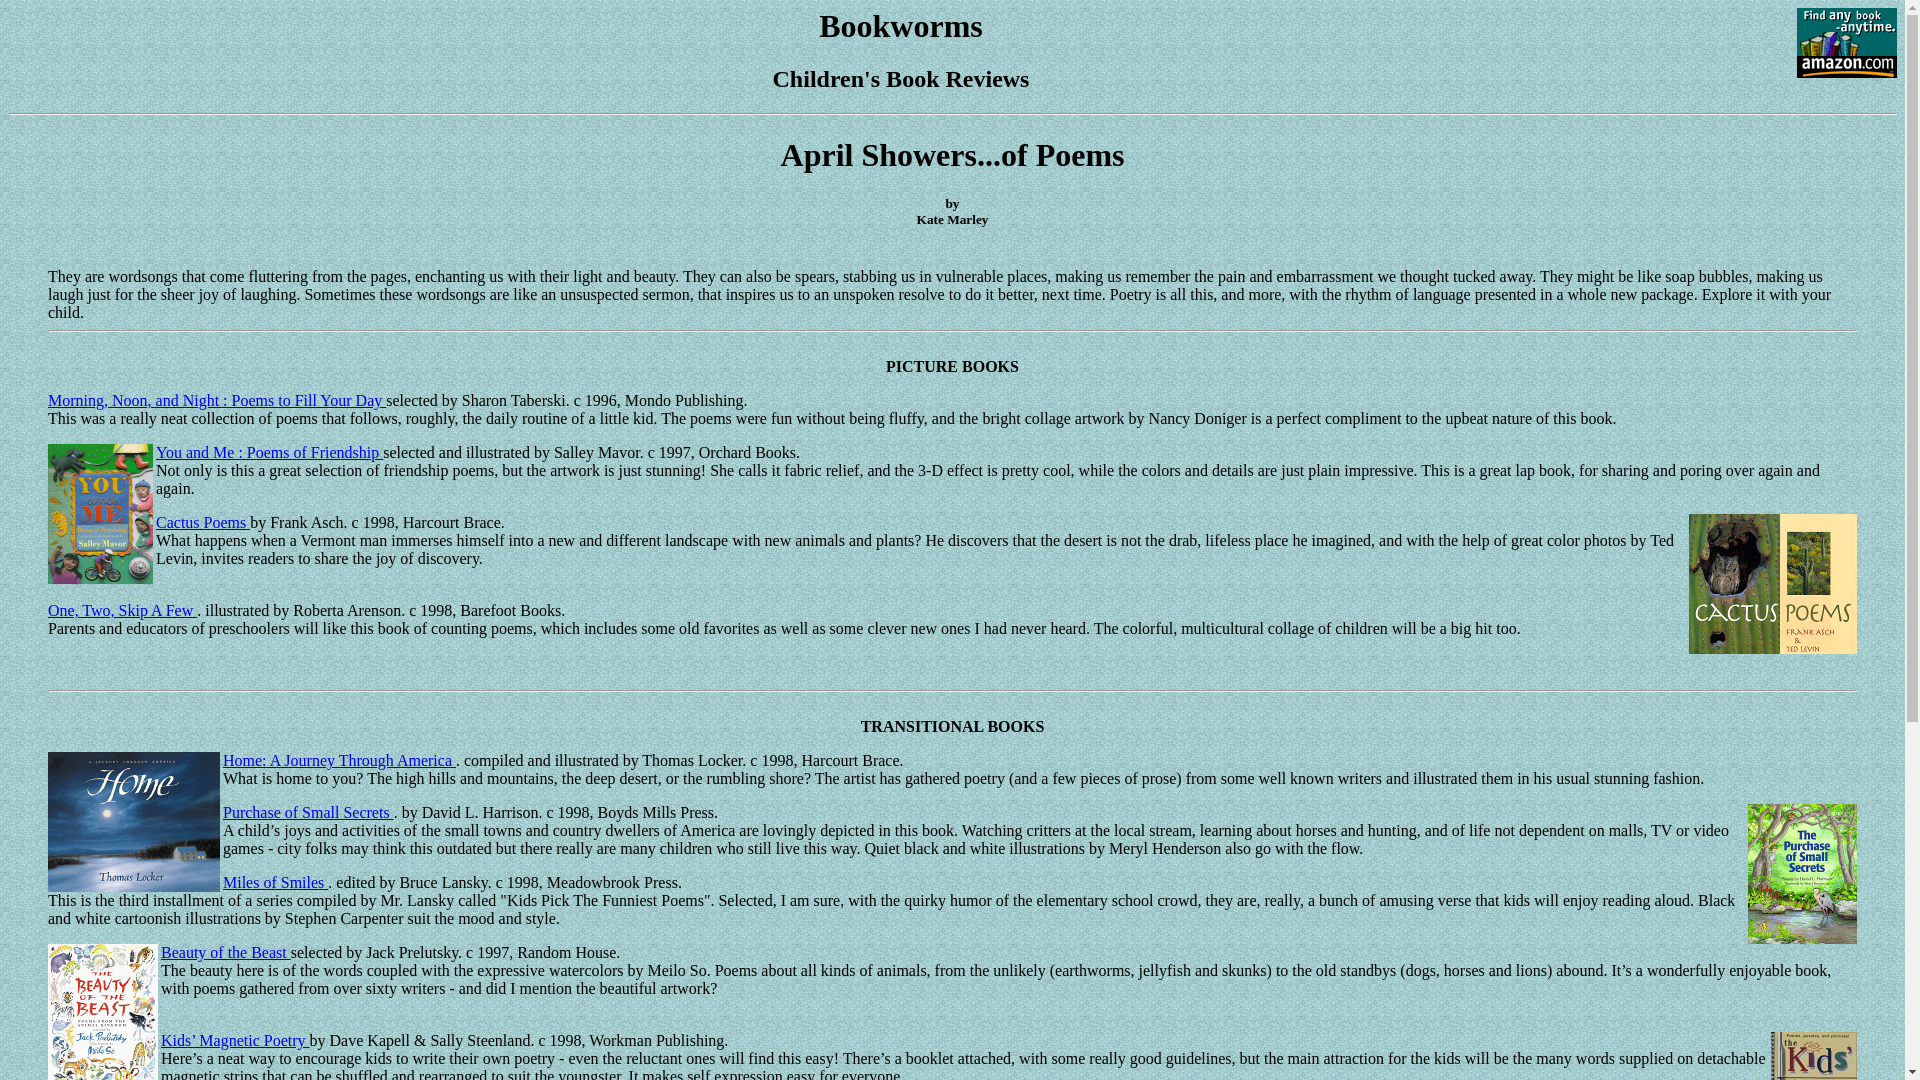 The image size is (1920, 1080). Describe the element at coordinates (202, 522) in the screenshot. I see `Cactus Poems` at that location.